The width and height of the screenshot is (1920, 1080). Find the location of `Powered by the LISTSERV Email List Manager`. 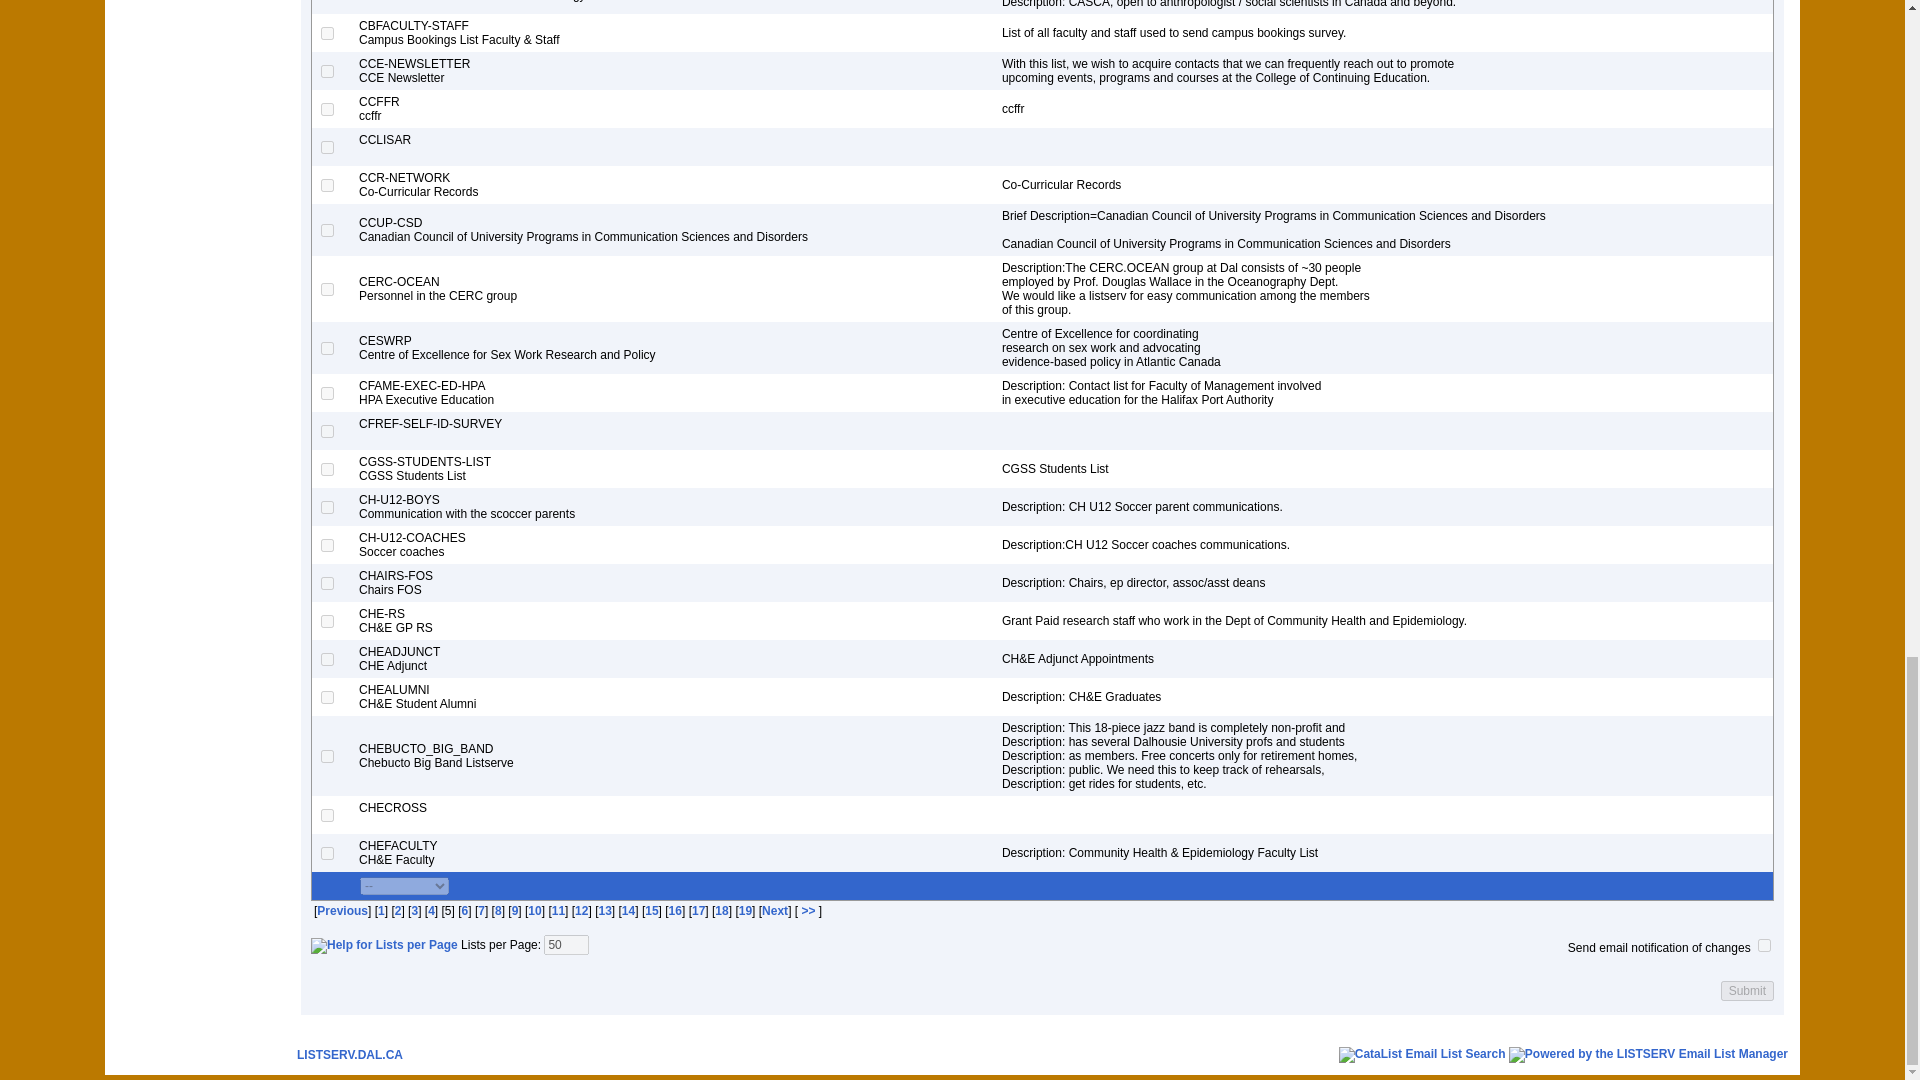

Powered by the LISTSERV Email List Manager is located at coordinates (1648, 1054).